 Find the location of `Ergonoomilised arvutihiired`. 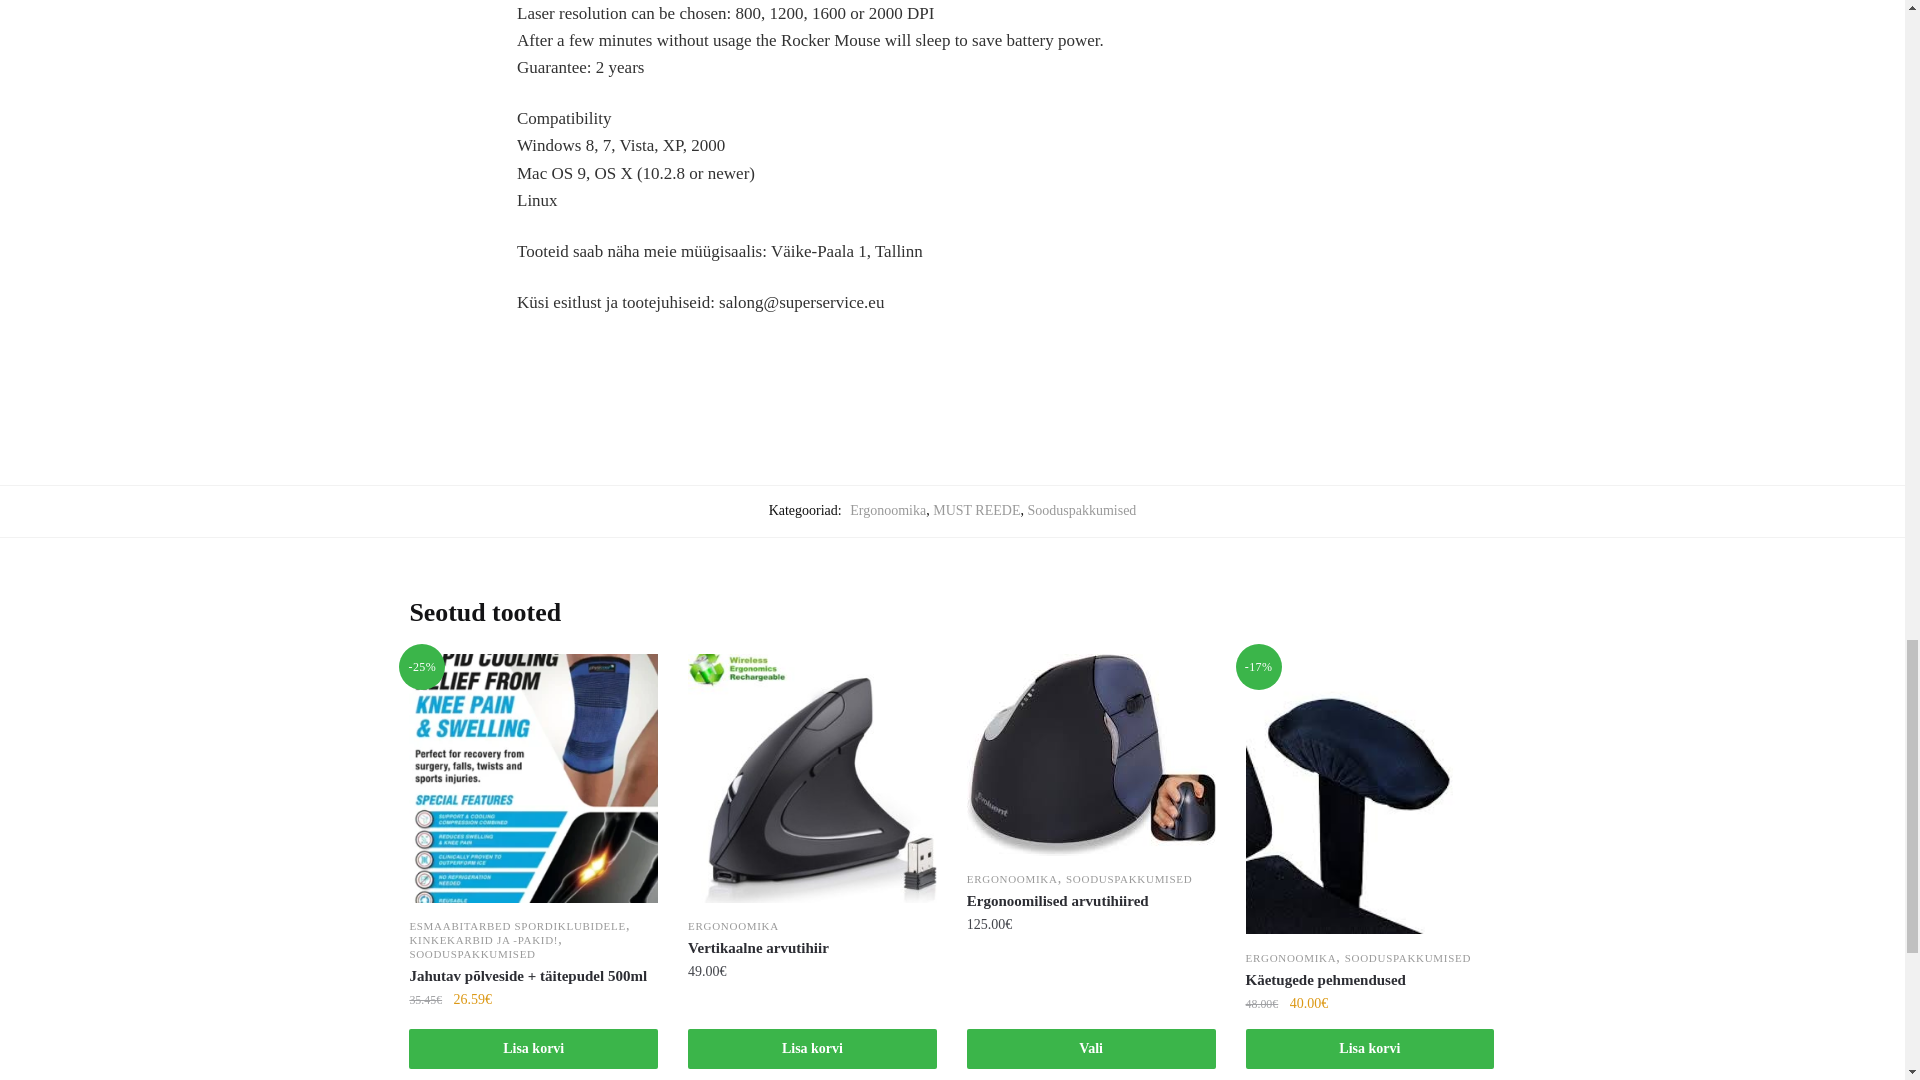

Ergonoomilised arvutihiired is located at coordinates (1091, 755).